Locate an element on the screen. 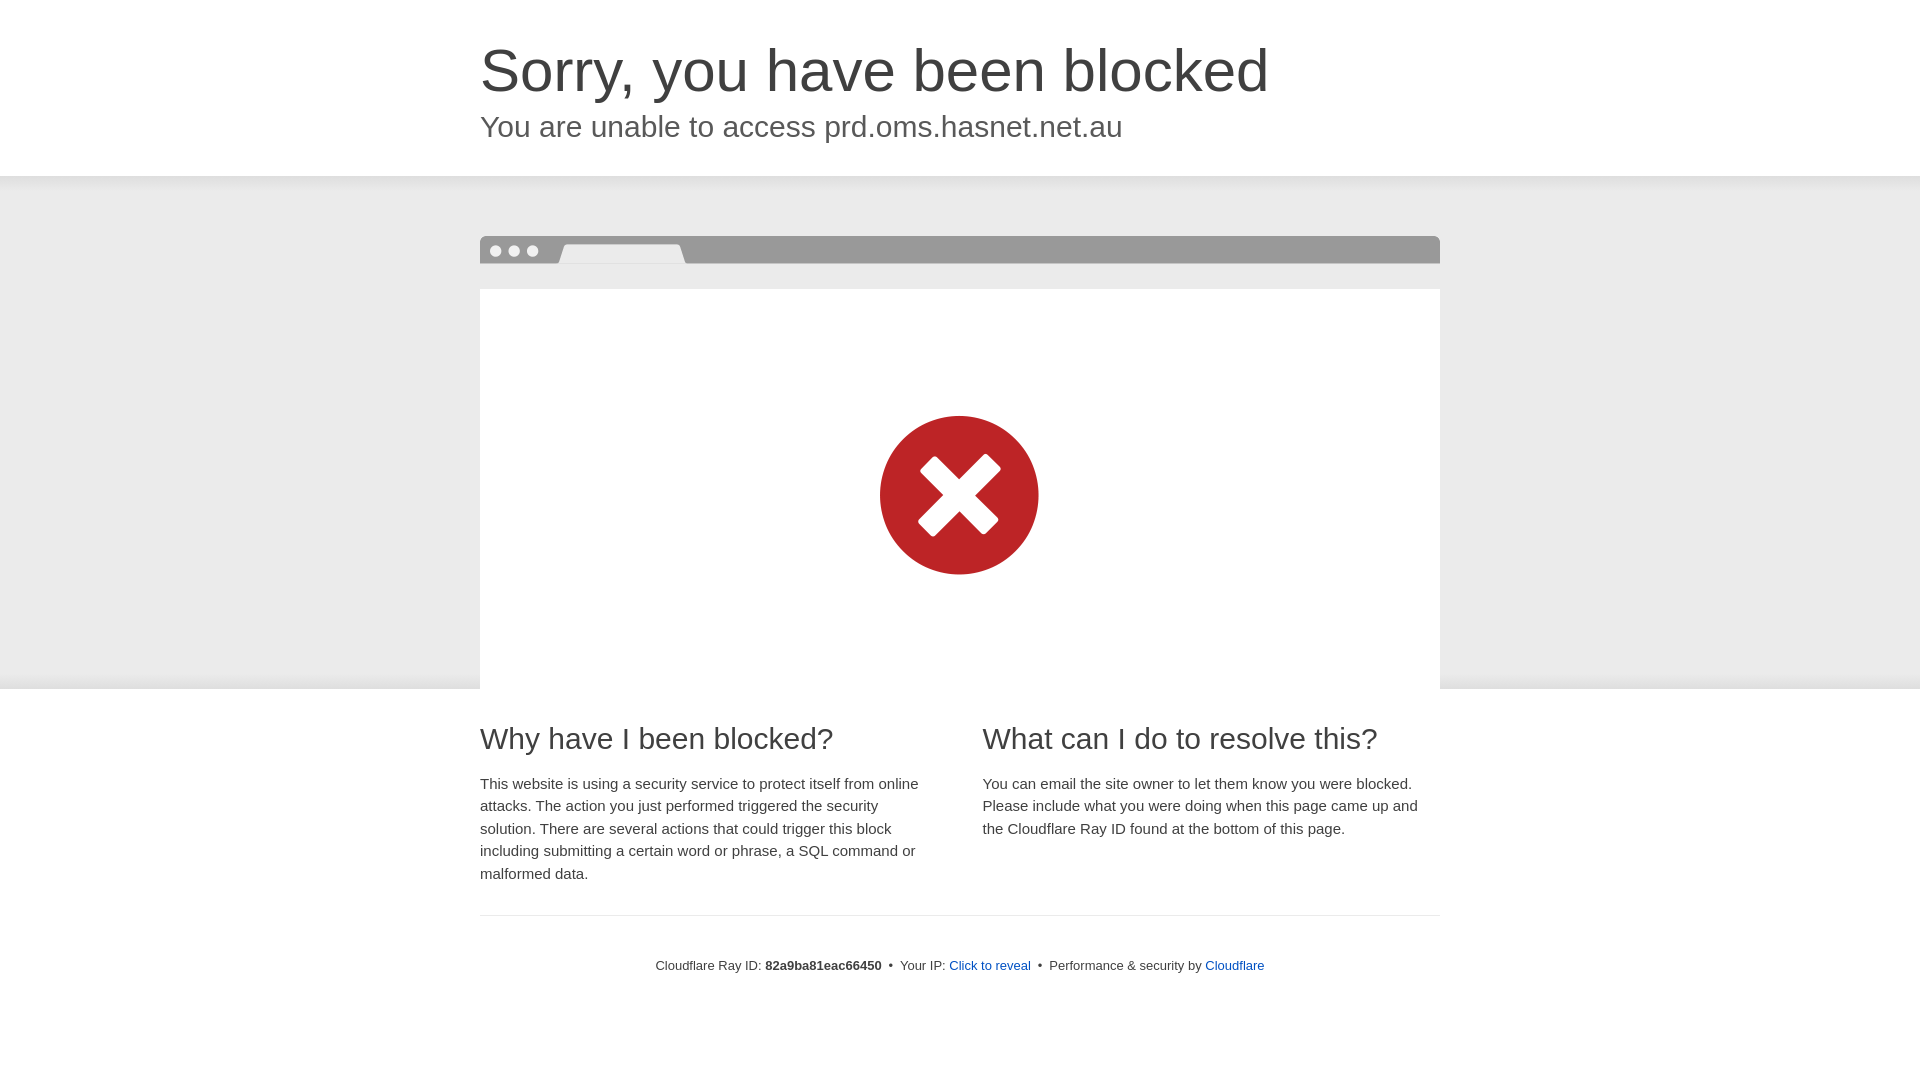  Cloudflare is located at coordinates (1234, 966).